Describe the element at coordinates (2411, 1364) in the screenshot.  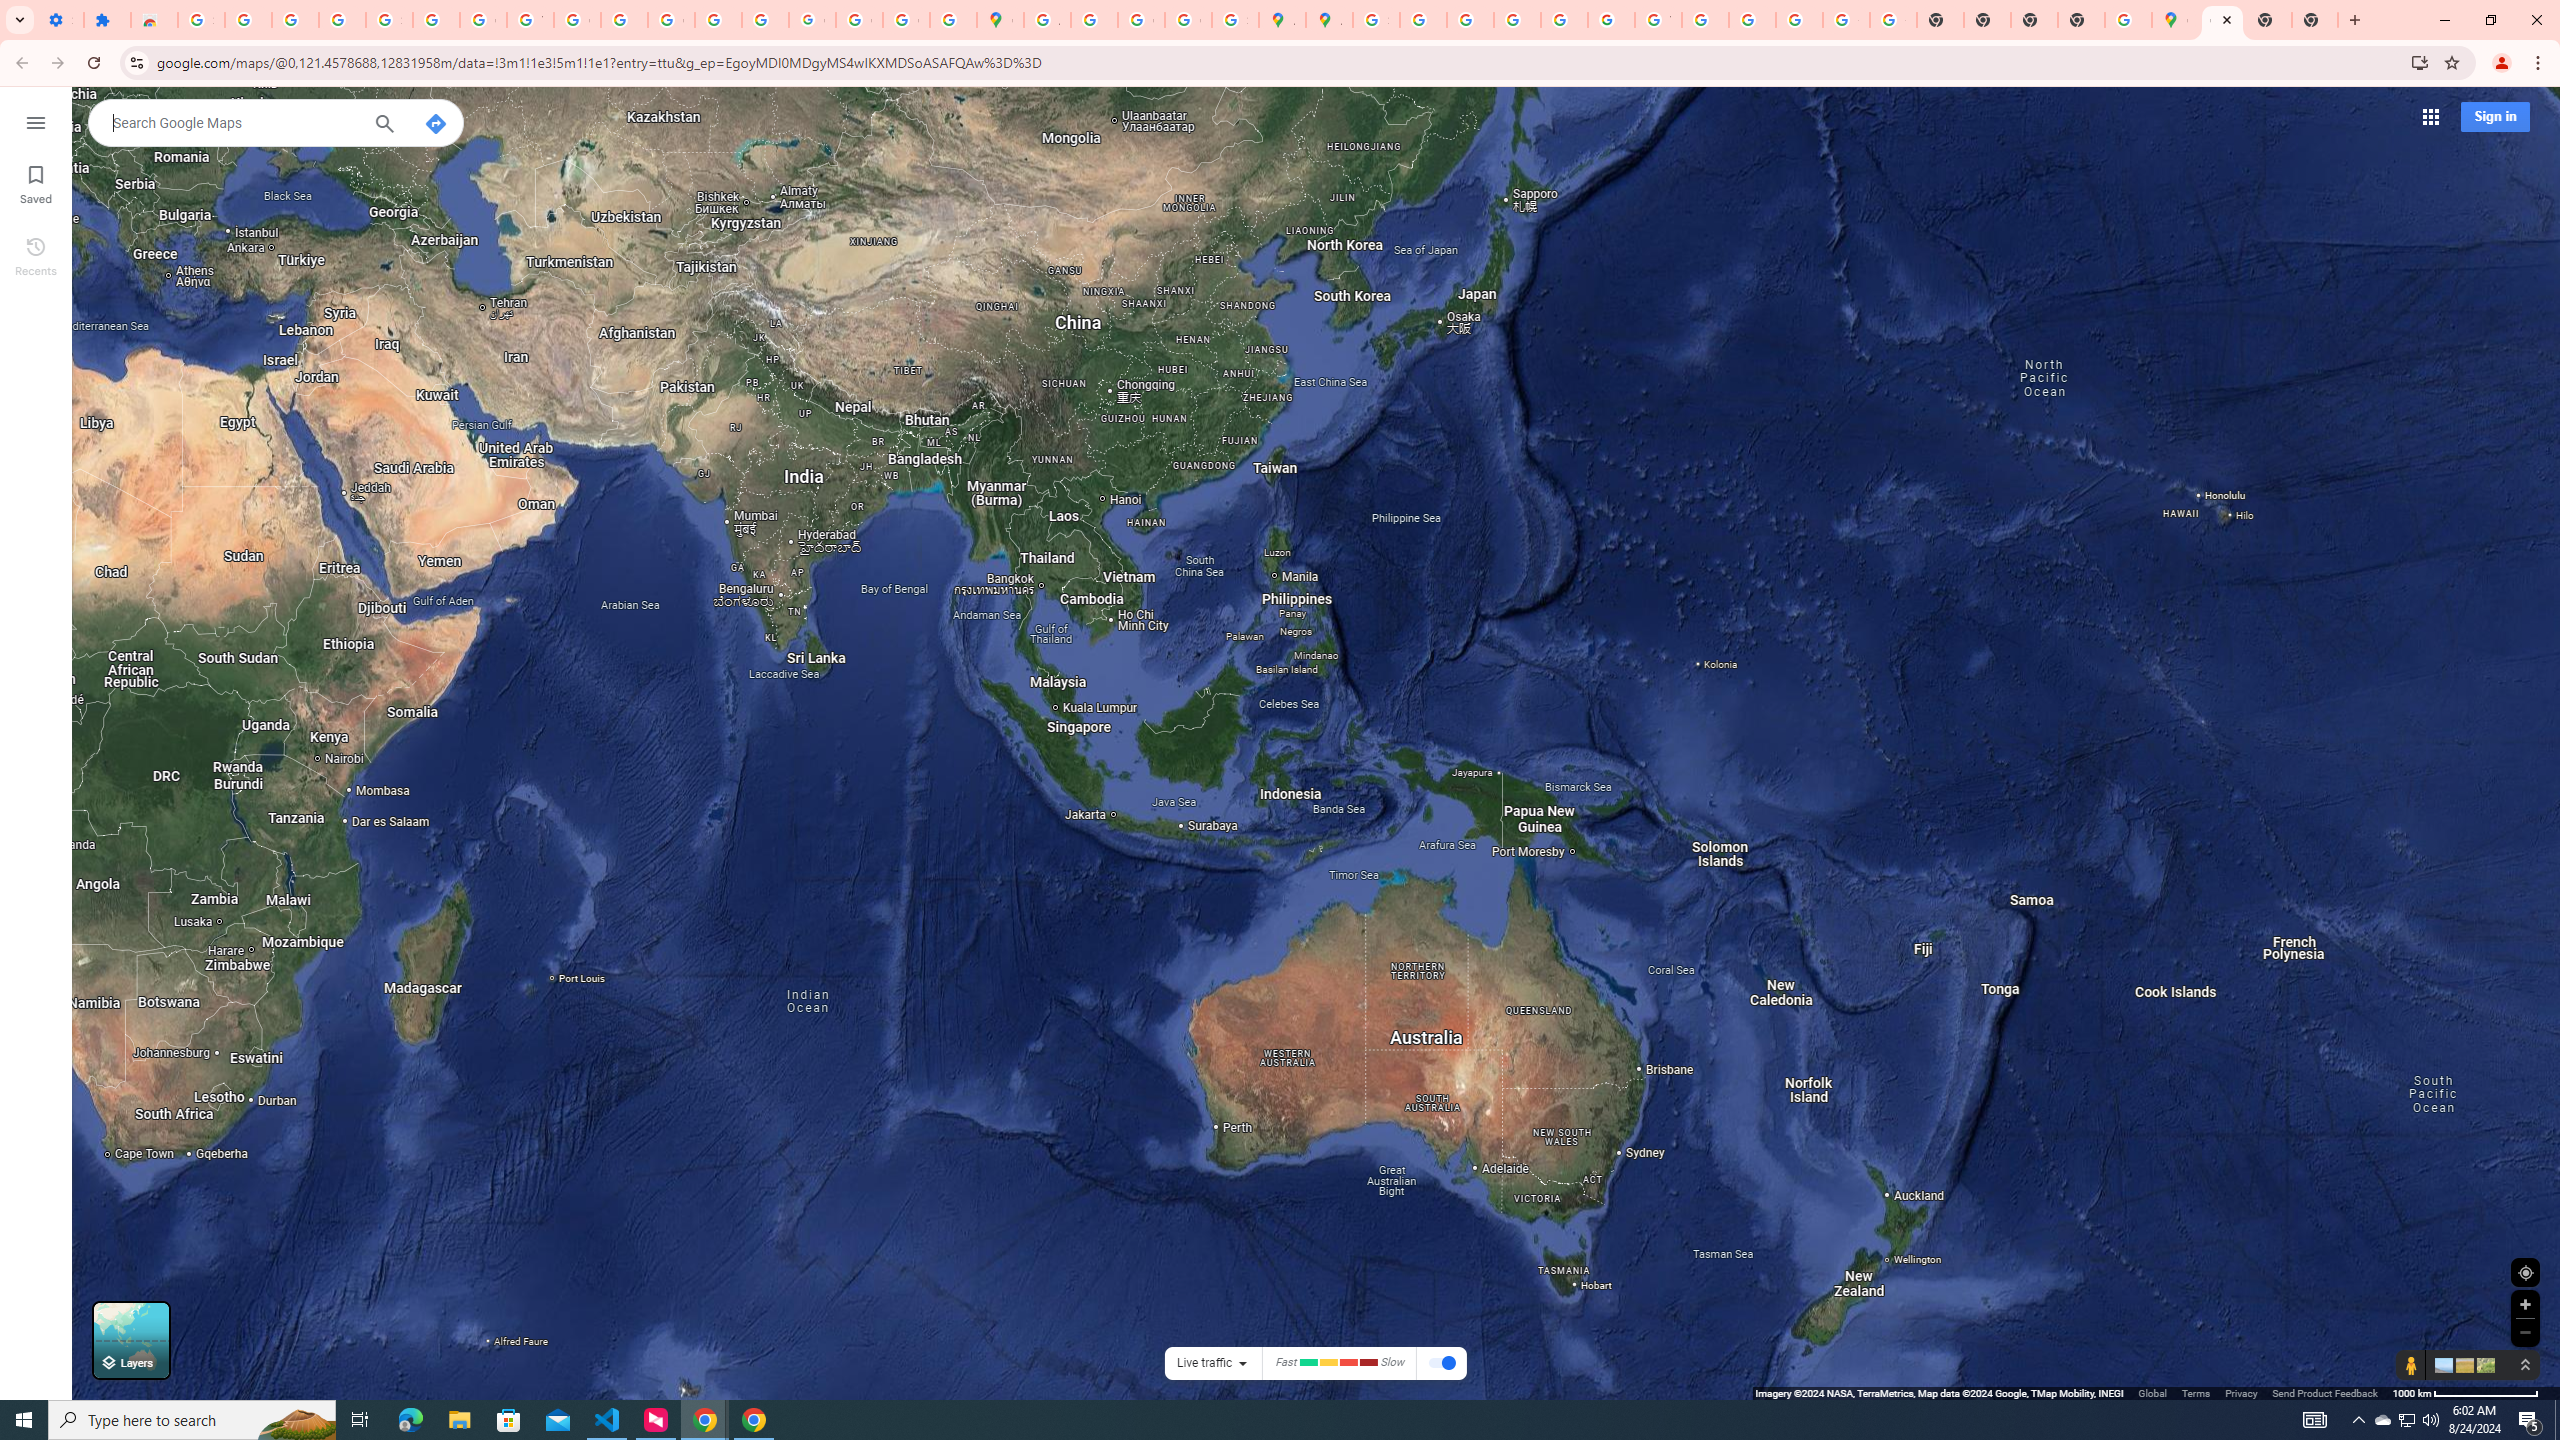
I see `Show Street View coverage` at that location.